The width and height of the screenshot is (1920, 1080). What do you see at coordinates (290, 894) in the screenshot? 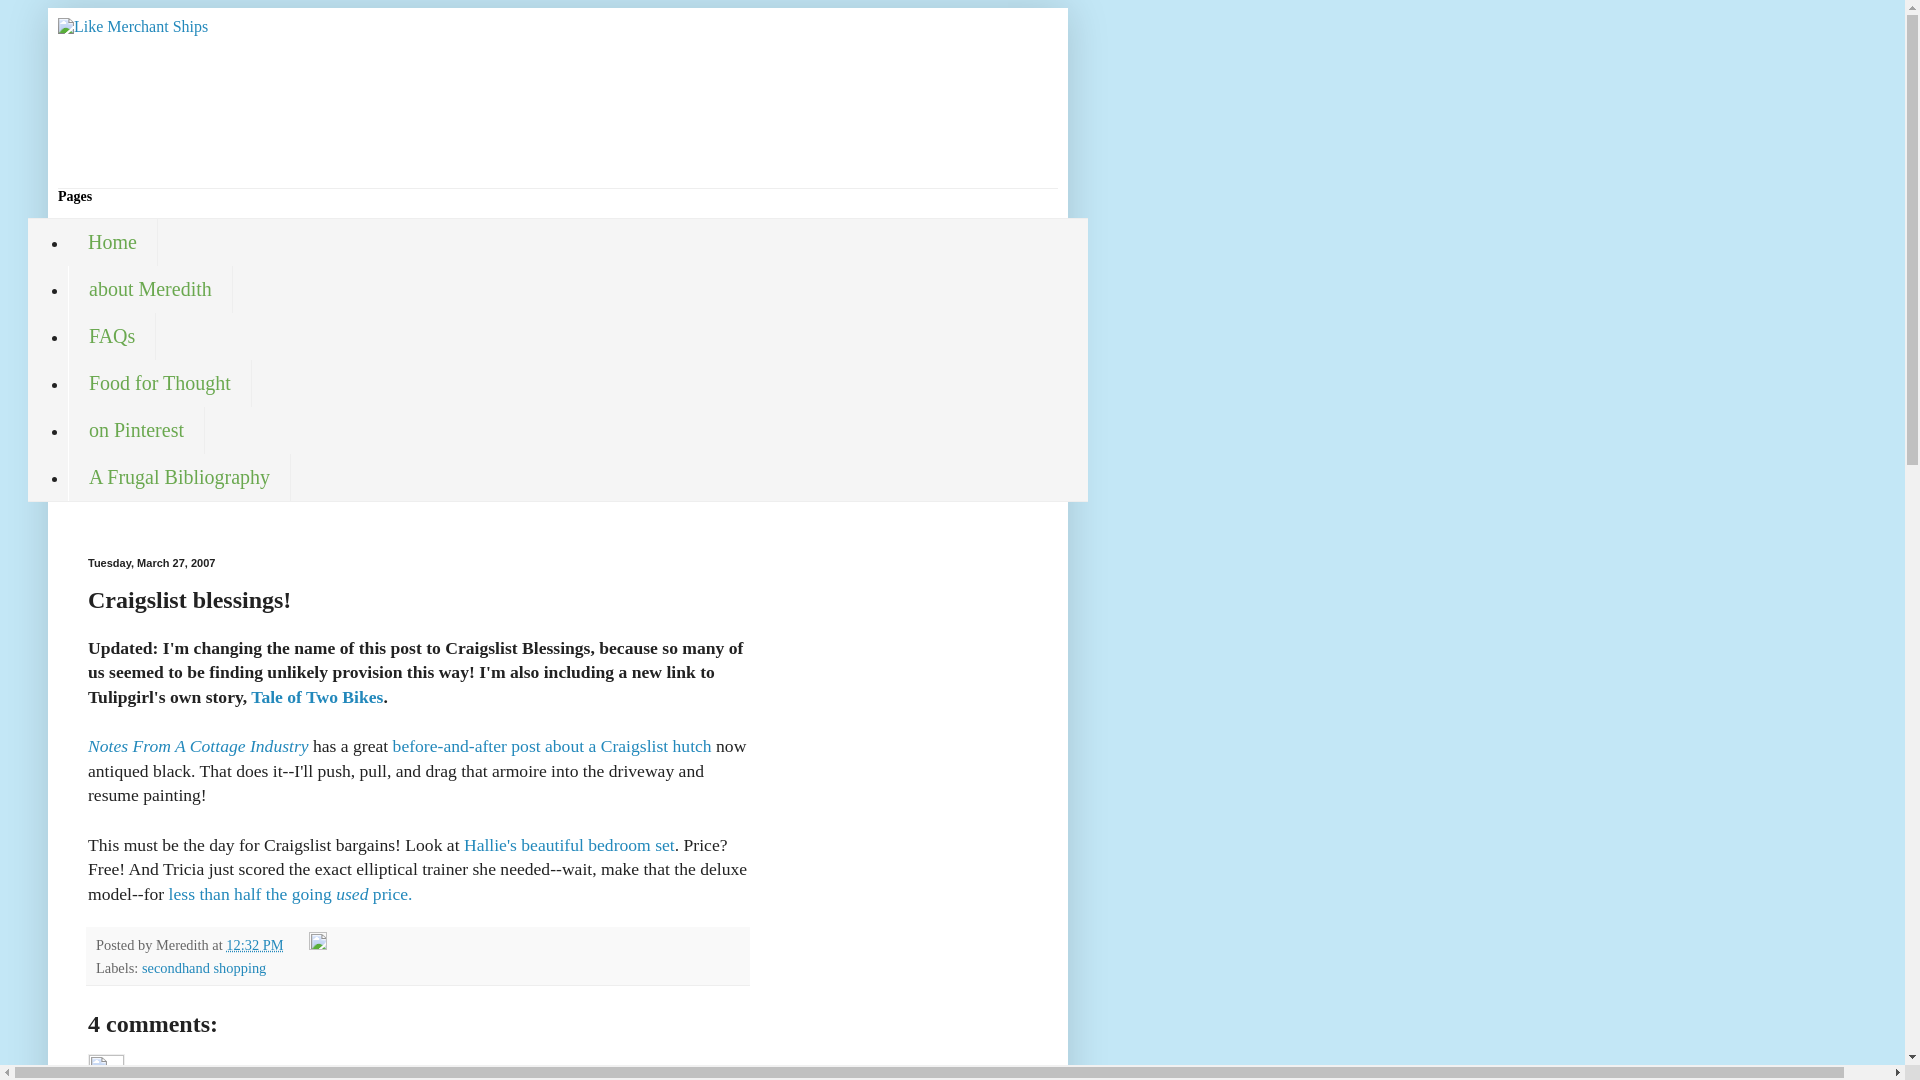
I see `less than half the going used price.` at bounding box center [290, 894].